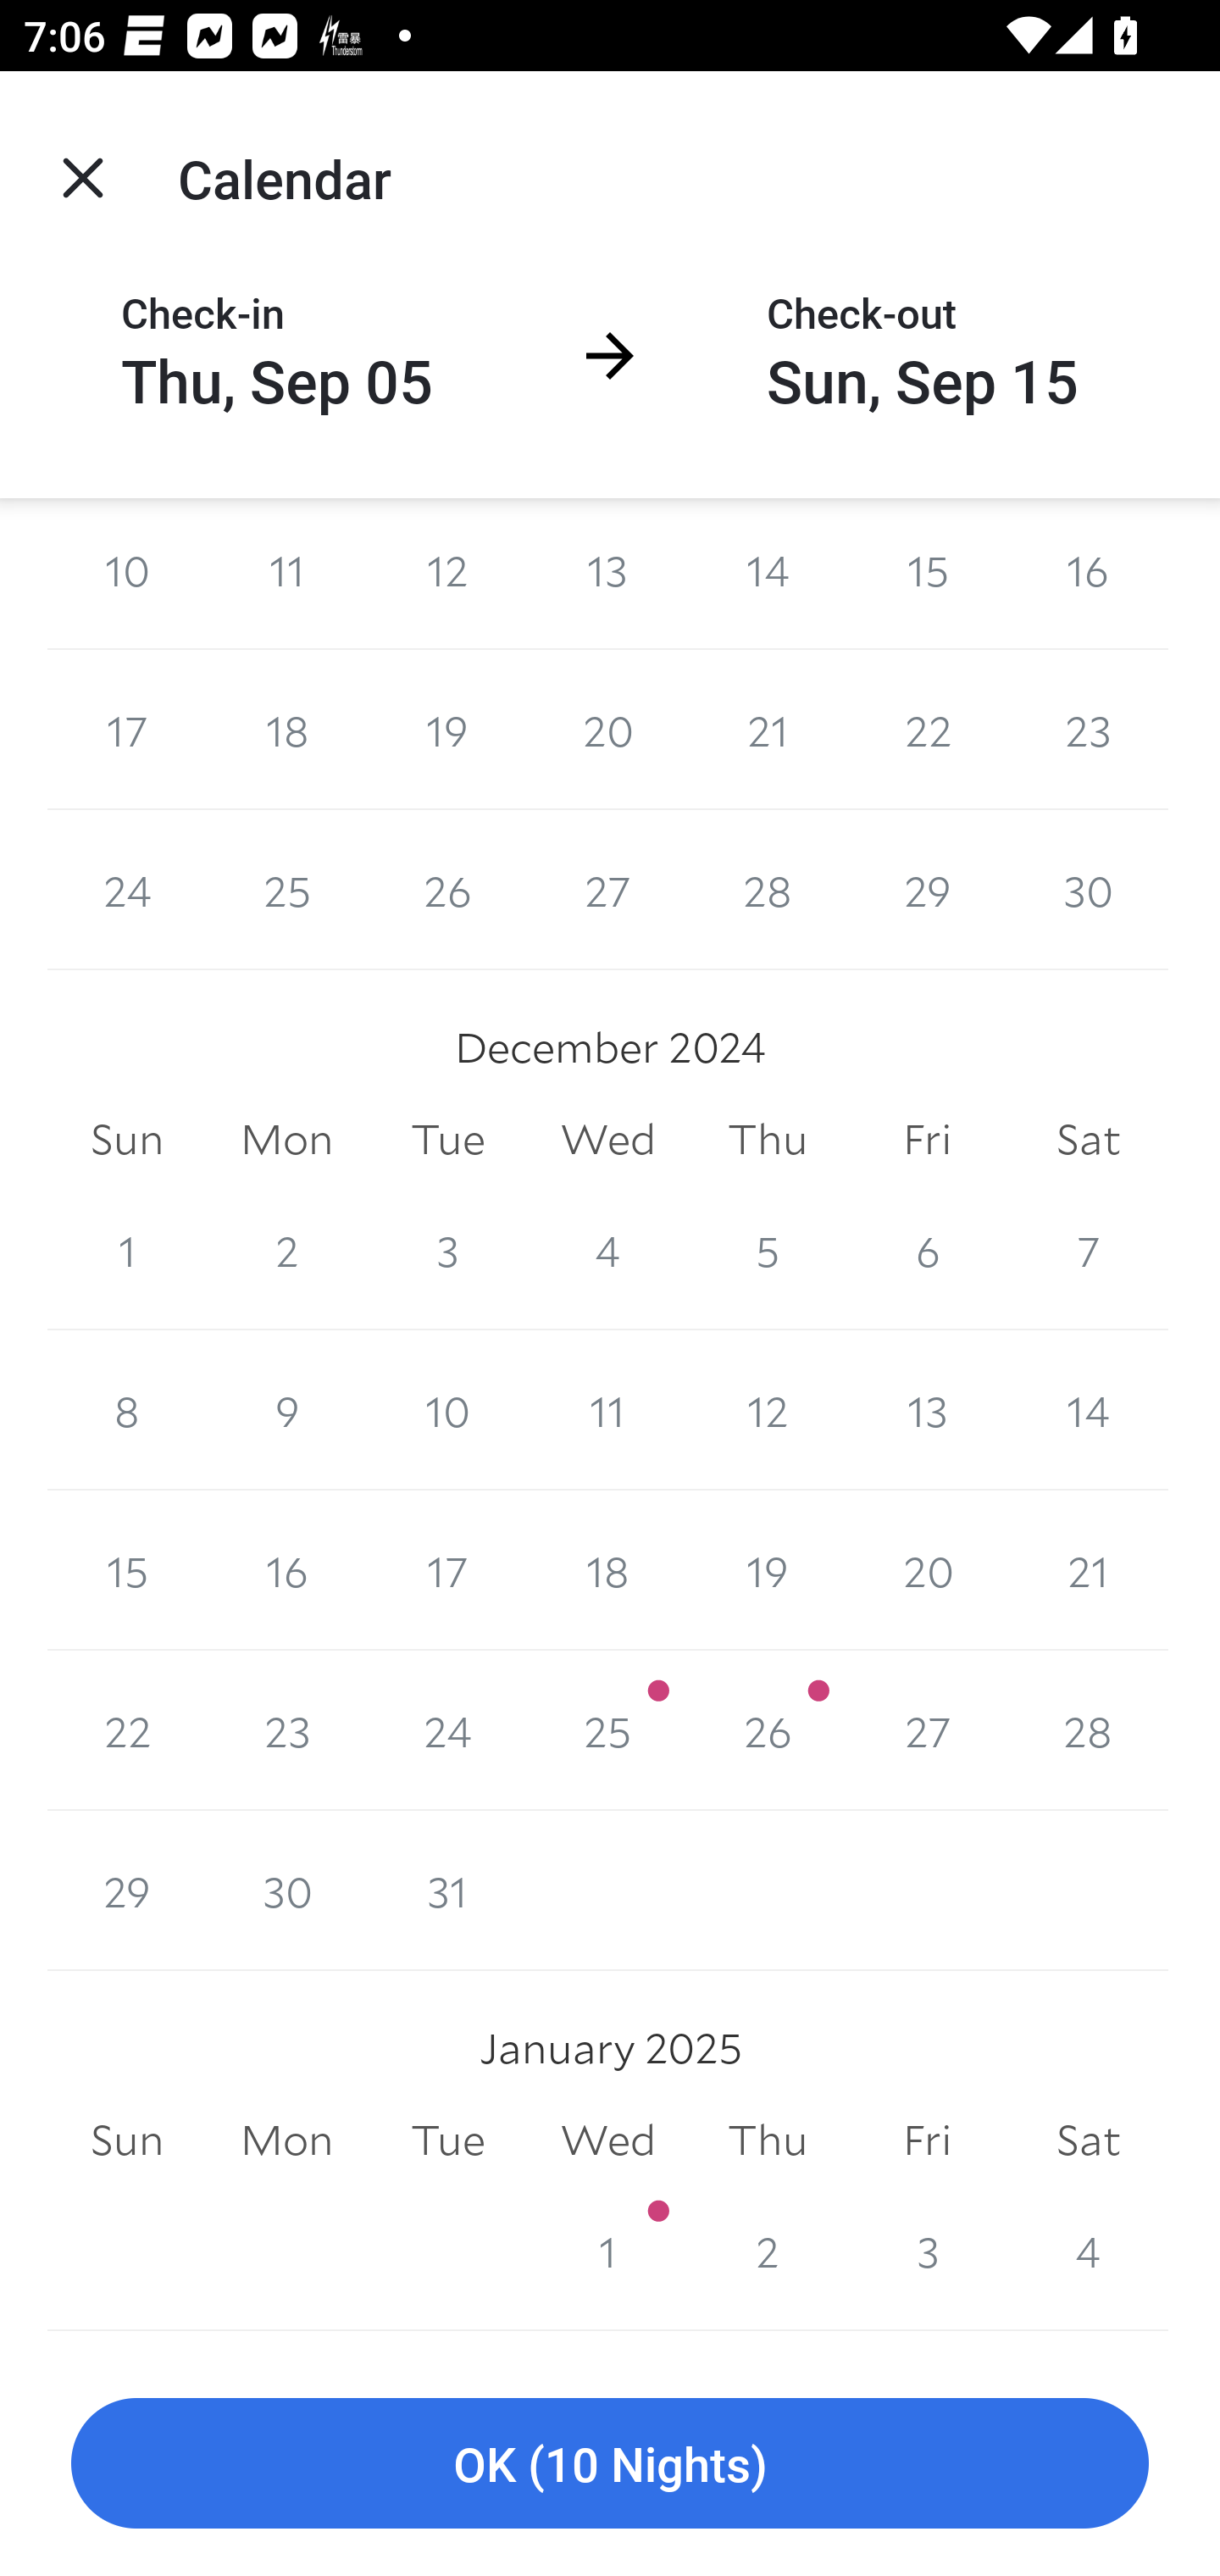  I want to click on 9 9 December 2024, so click(286, 1410).